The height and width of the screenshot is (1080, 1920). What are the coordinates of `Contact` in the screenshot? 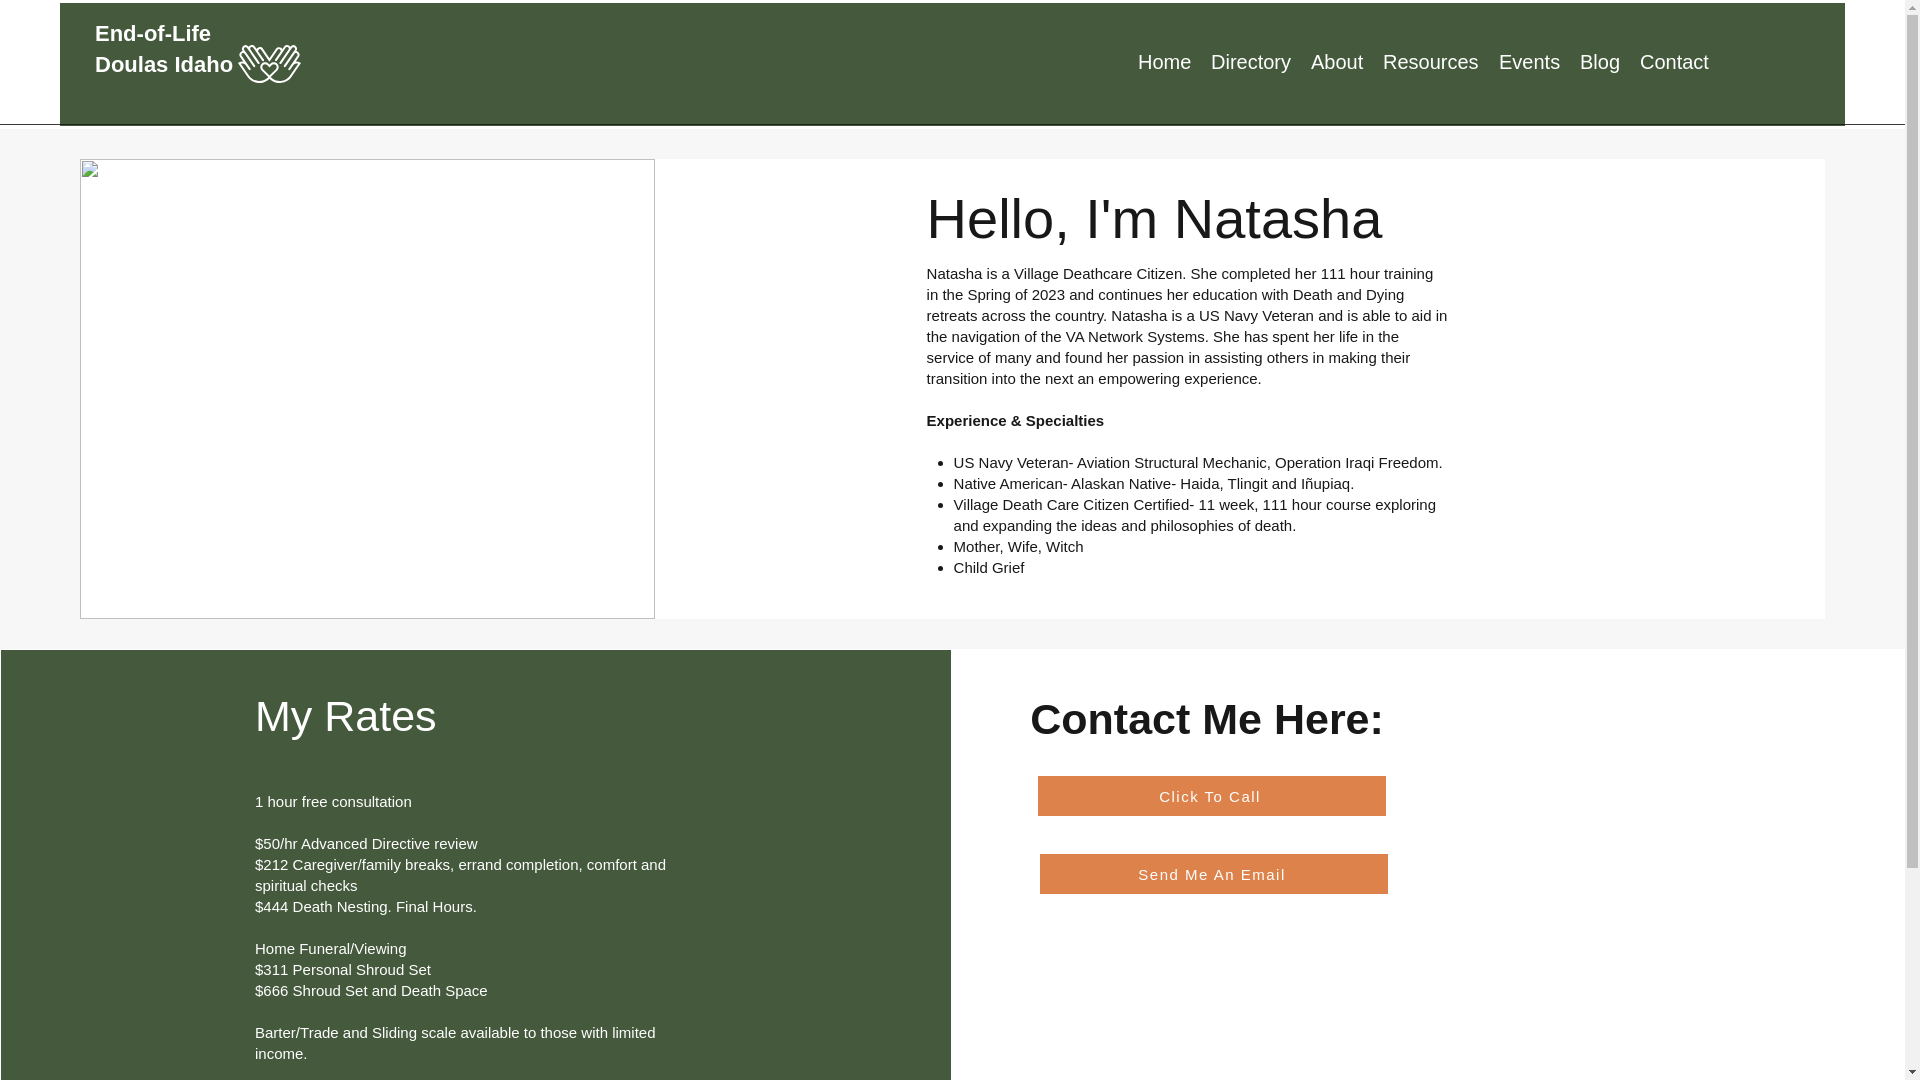 It's located at (1674, 60).